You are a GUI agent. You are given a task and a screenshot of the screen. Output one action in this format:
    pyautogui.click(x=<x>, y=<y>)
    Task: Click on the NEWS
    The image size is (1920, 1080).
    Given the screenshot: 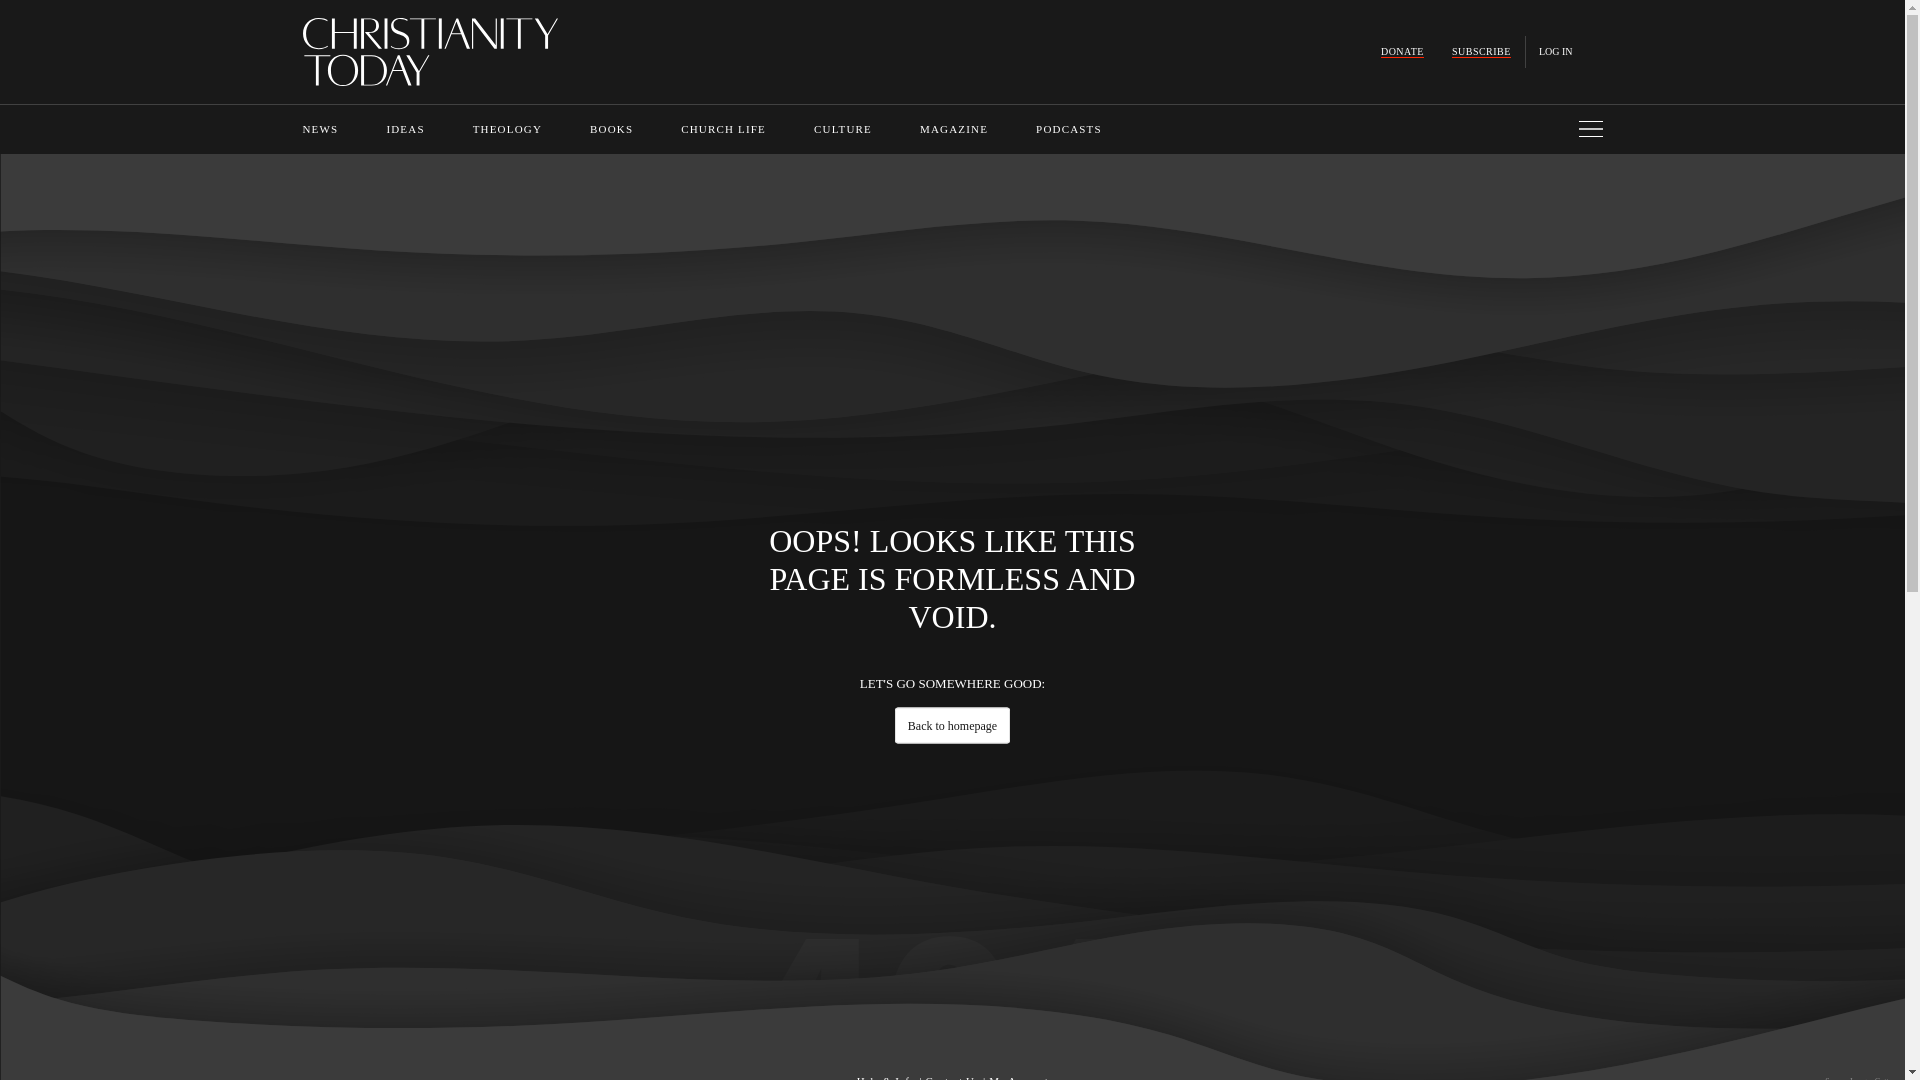 What is the action you would take?
    pyautogui.click(x=319, y=129)
    